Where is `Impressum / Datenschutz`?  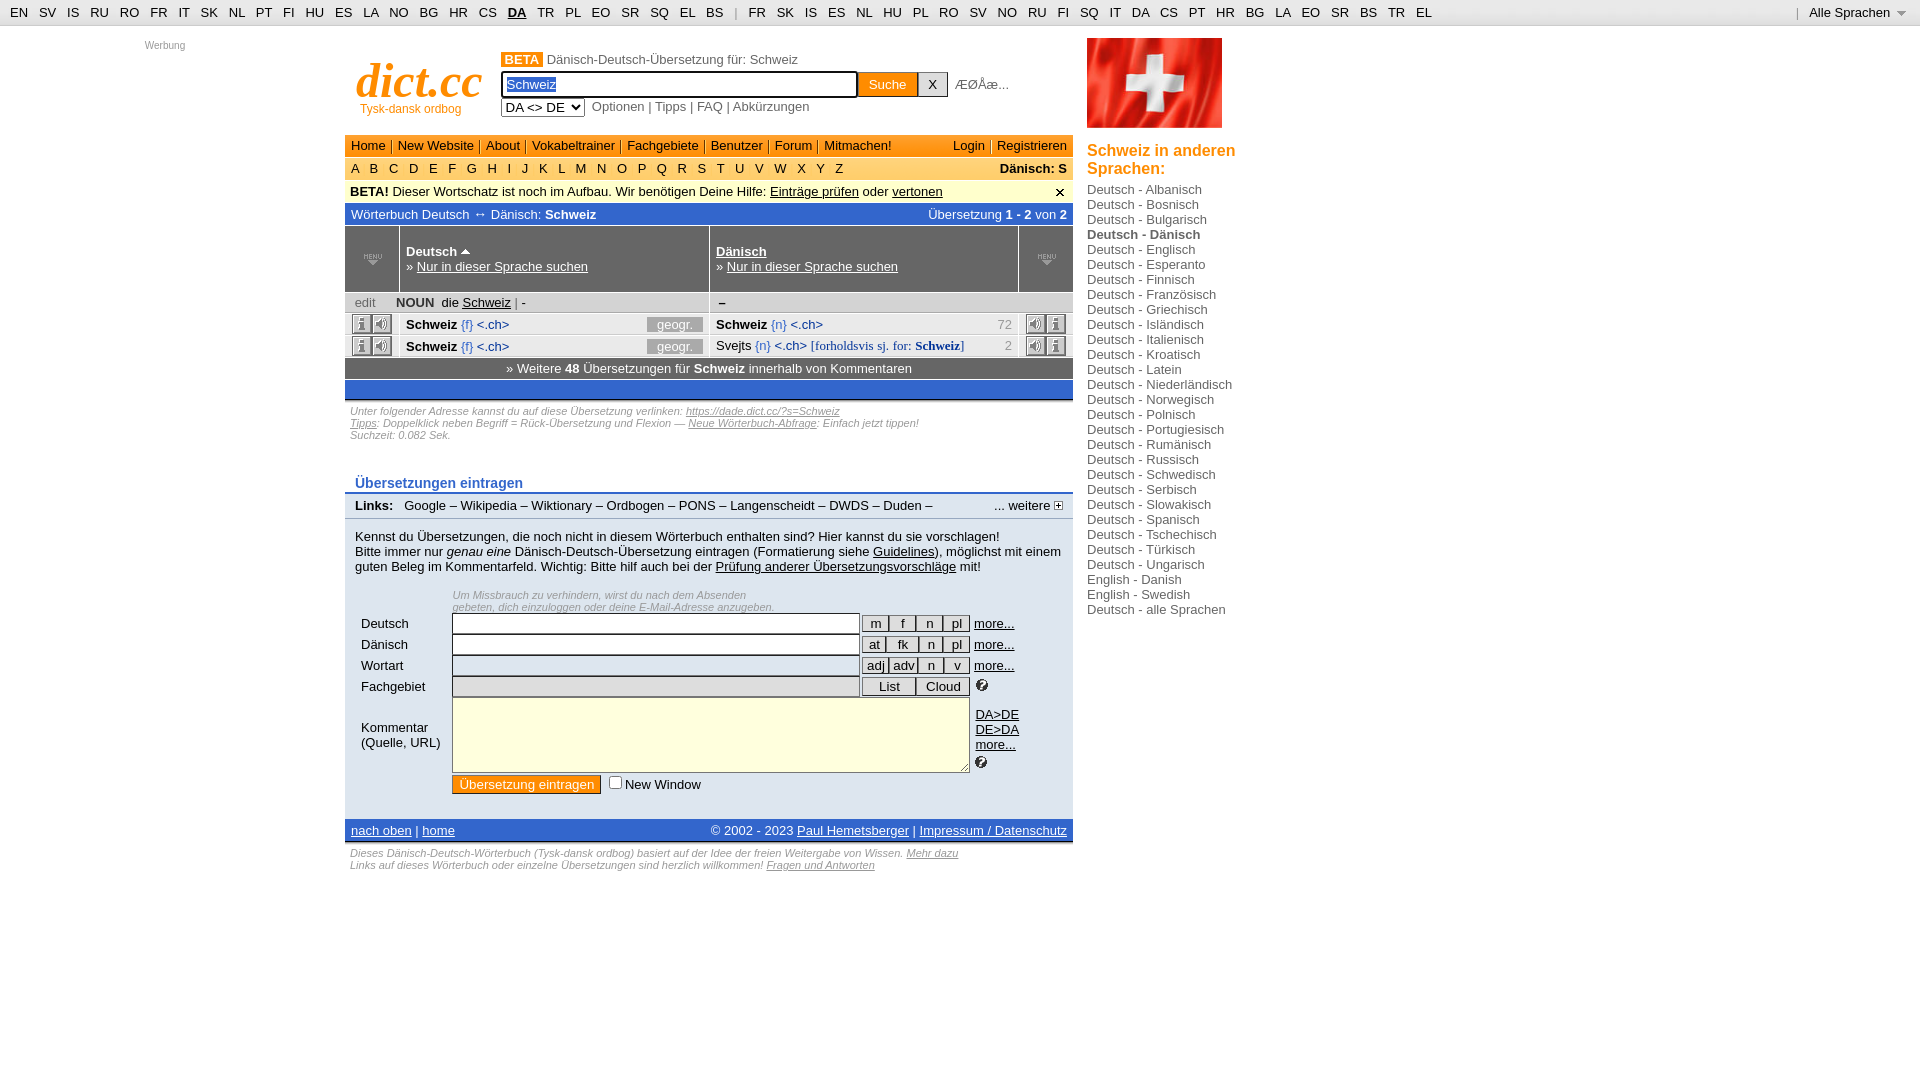
Impressum / Datenschutz is located at coordinates (994, 830).